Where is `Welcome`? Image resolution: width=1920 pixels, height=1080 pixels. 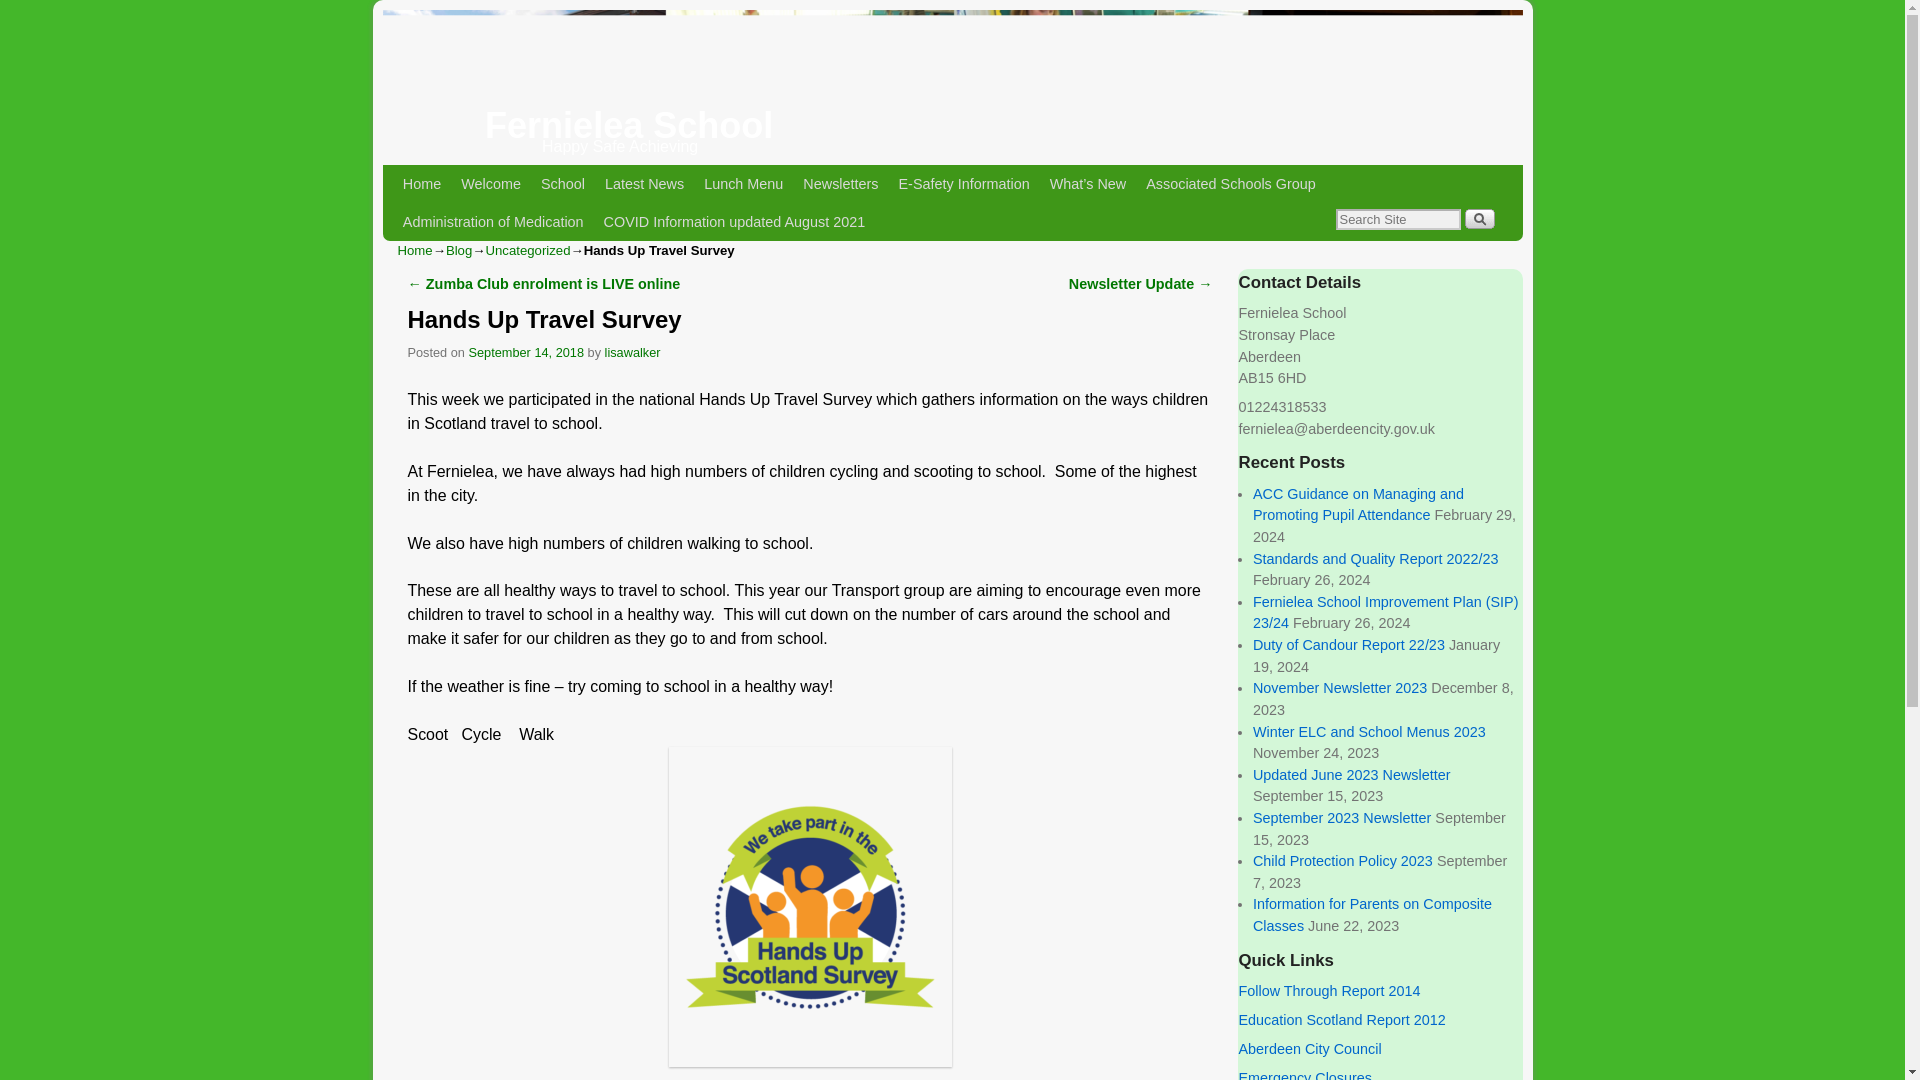
Welcome is located at coordinates (491, 184).